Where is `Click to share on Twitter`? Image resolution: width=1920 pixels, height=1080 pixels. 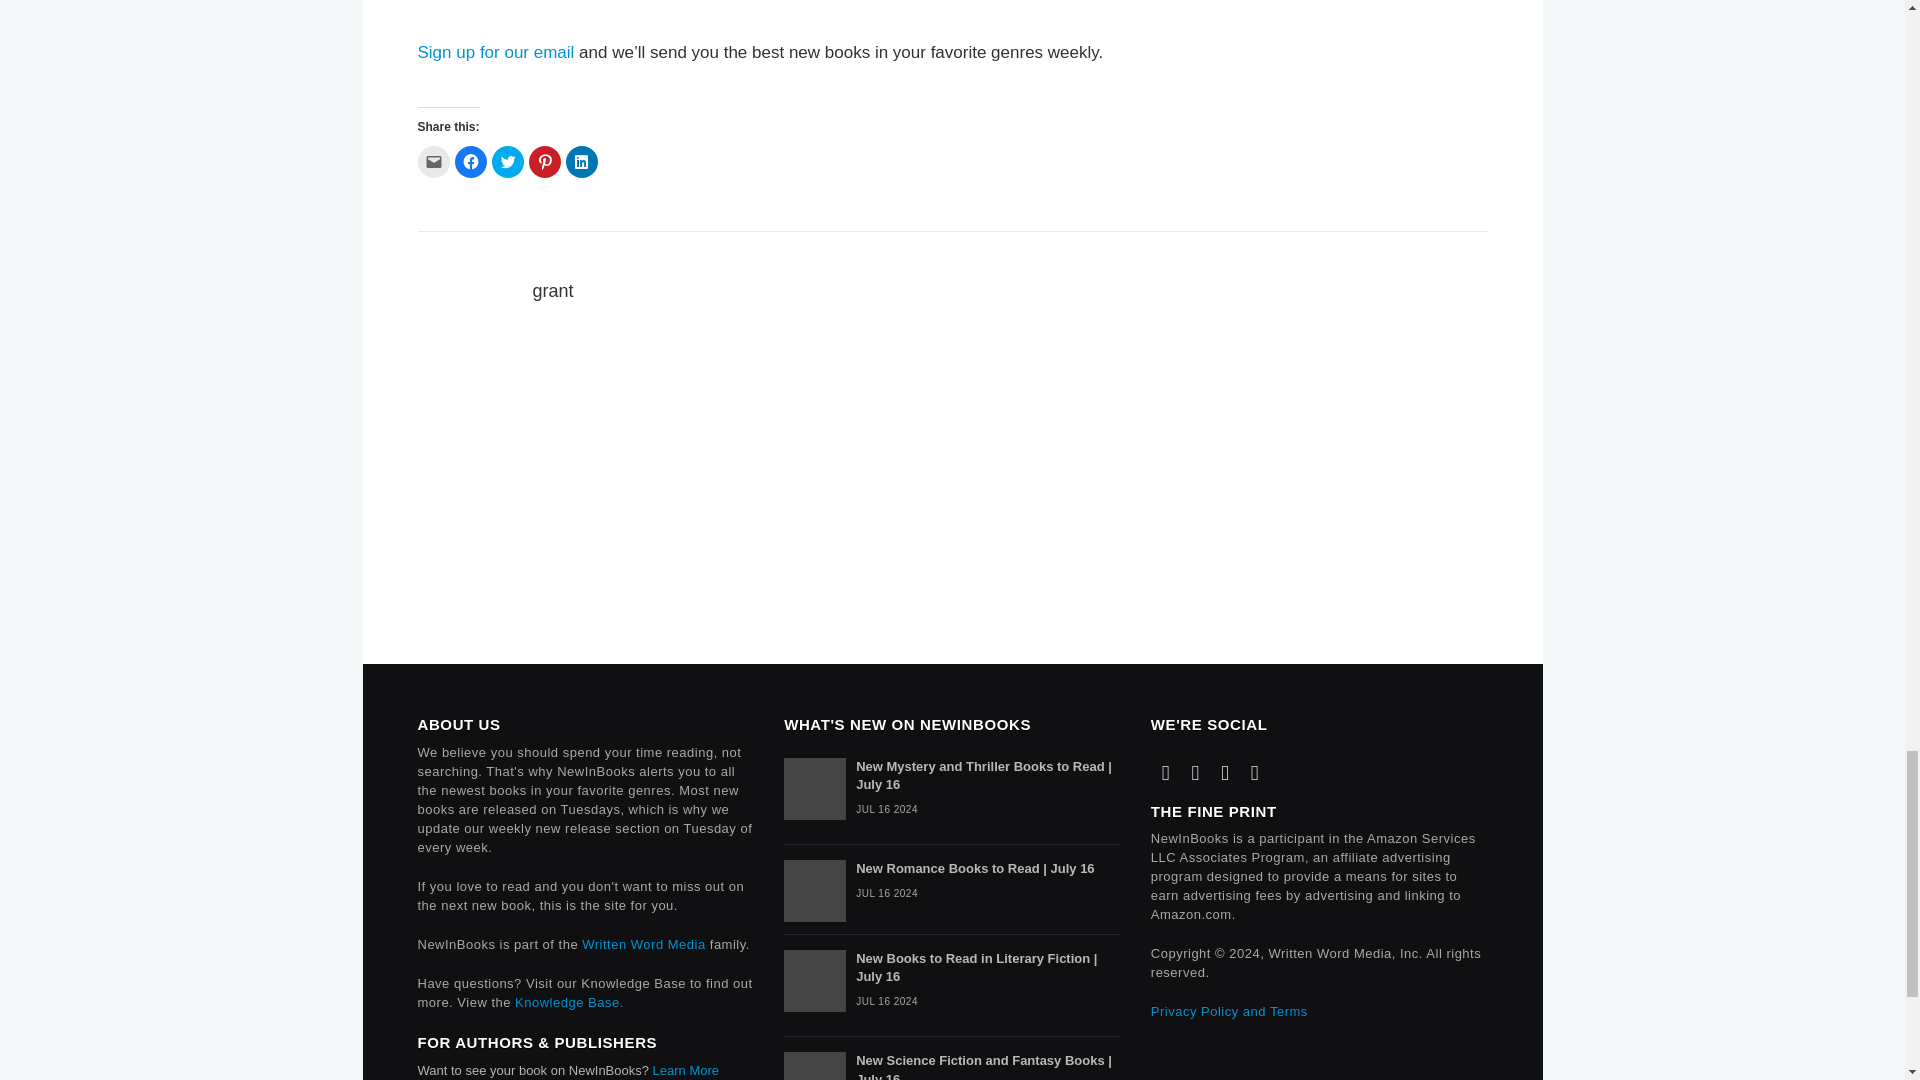 Click to share on Twitter is located at coordinates (508, 162).